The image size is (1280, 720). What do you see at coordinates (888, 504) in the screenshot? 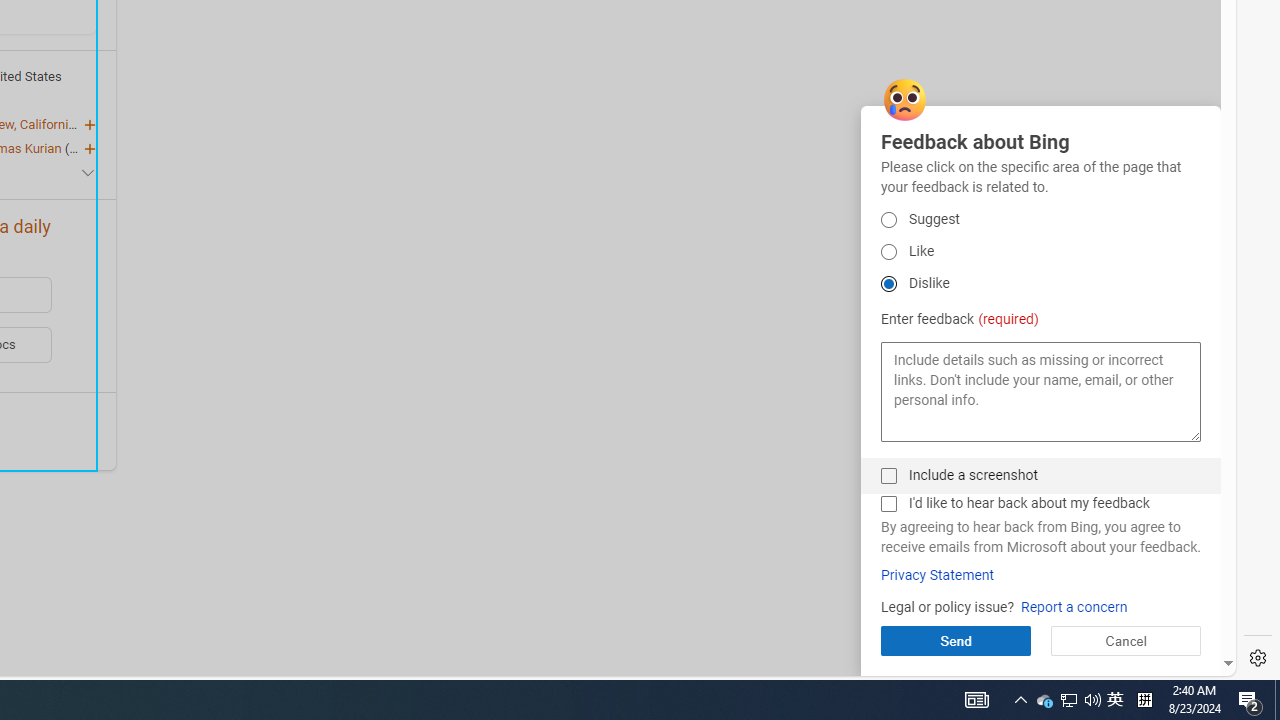
I see `I'd like to hear back about my feedback` at bounding box center [888, 504].